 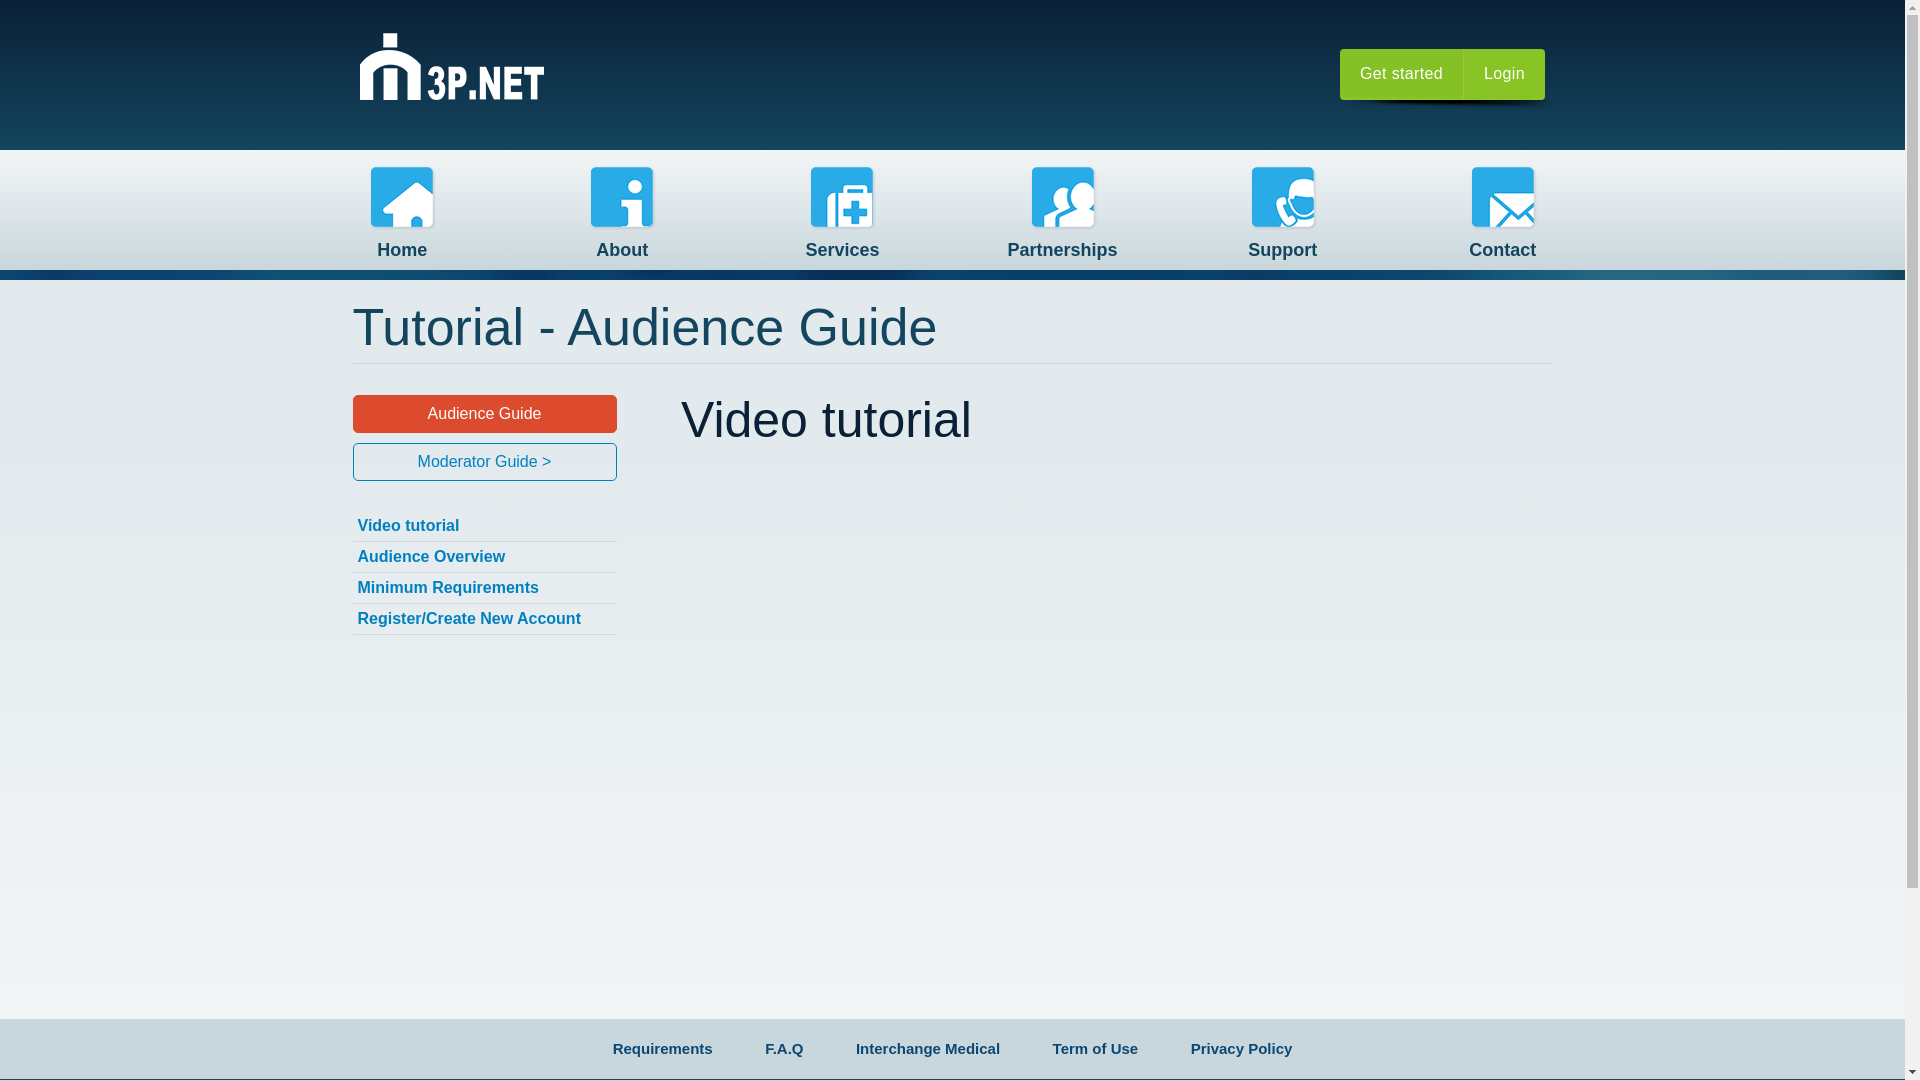 What do you see at coordinates (1096, 1048) in the screenshot?
I see `Term of Use` at bounding box center [1096, 1048].